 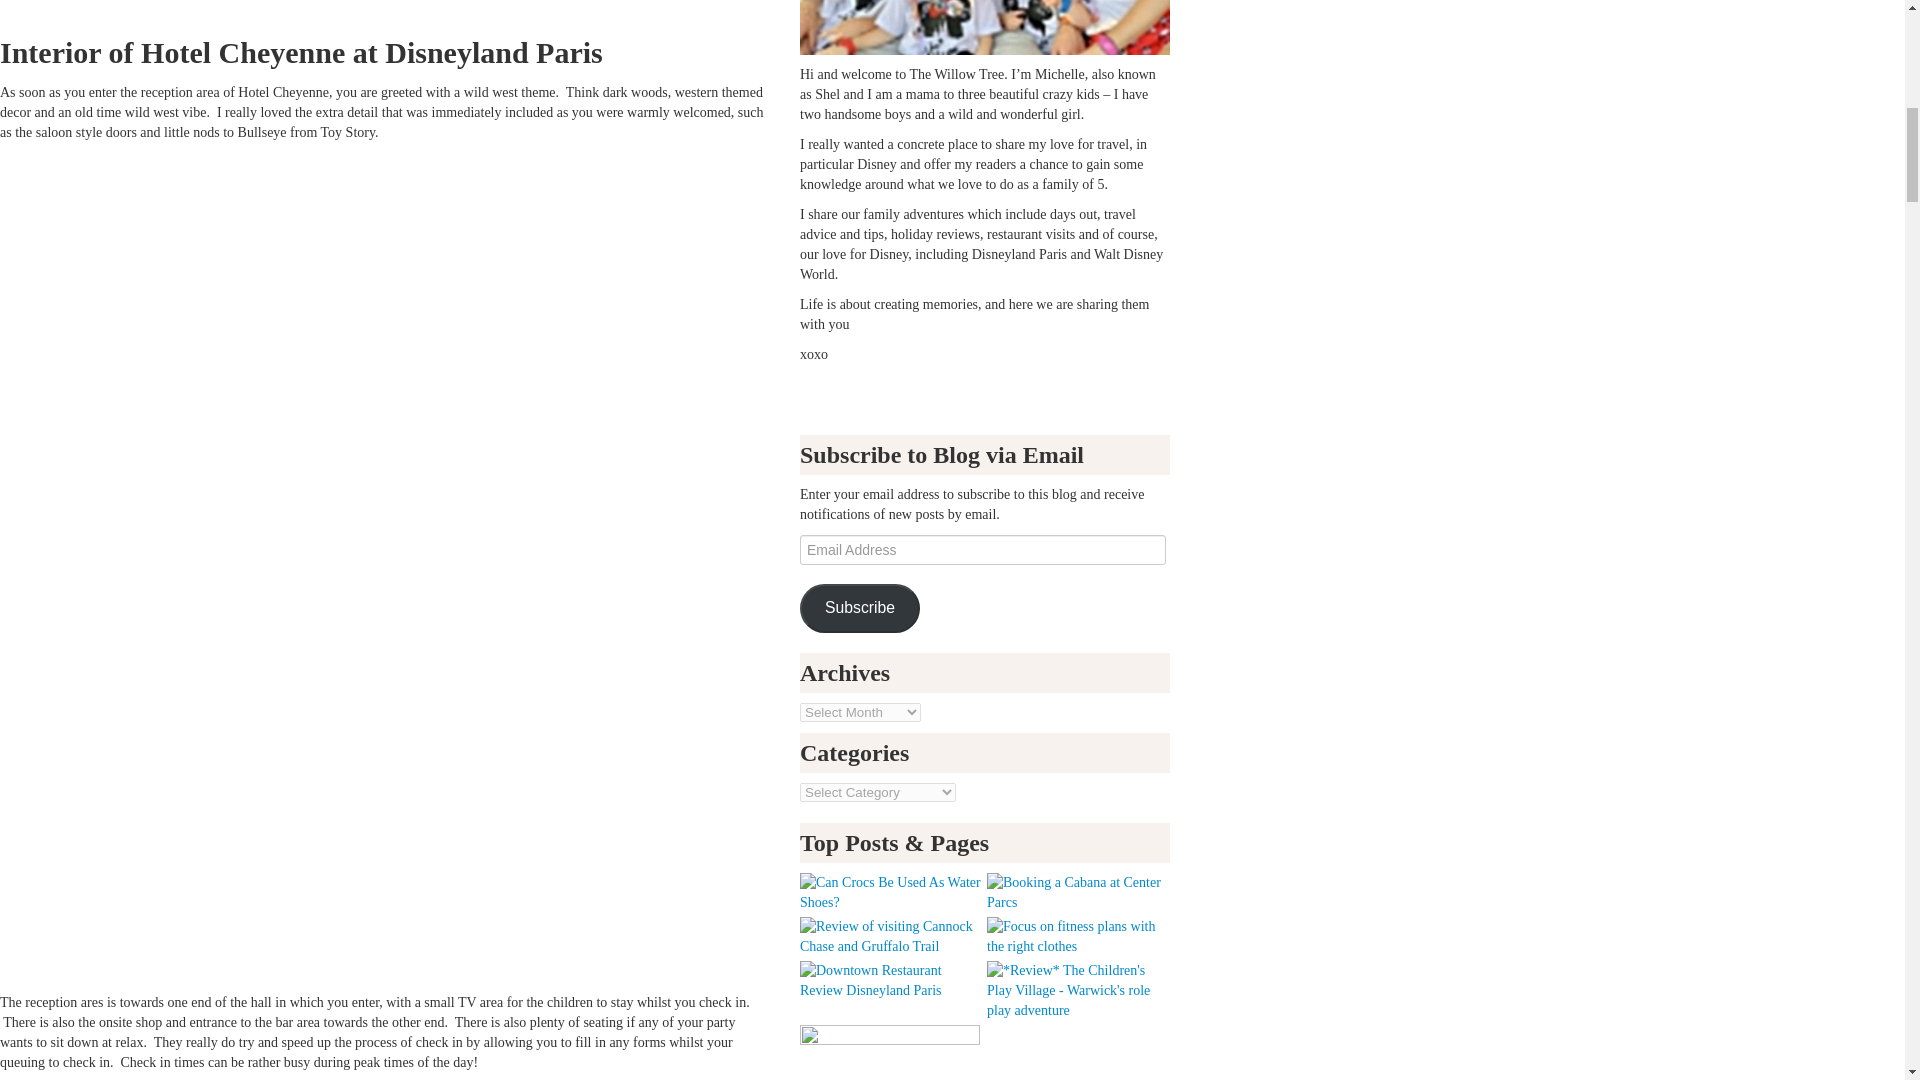 I want to click on Review of visiting Cannock Chase and Gruffalo Trail, so click(x=892, y=935).